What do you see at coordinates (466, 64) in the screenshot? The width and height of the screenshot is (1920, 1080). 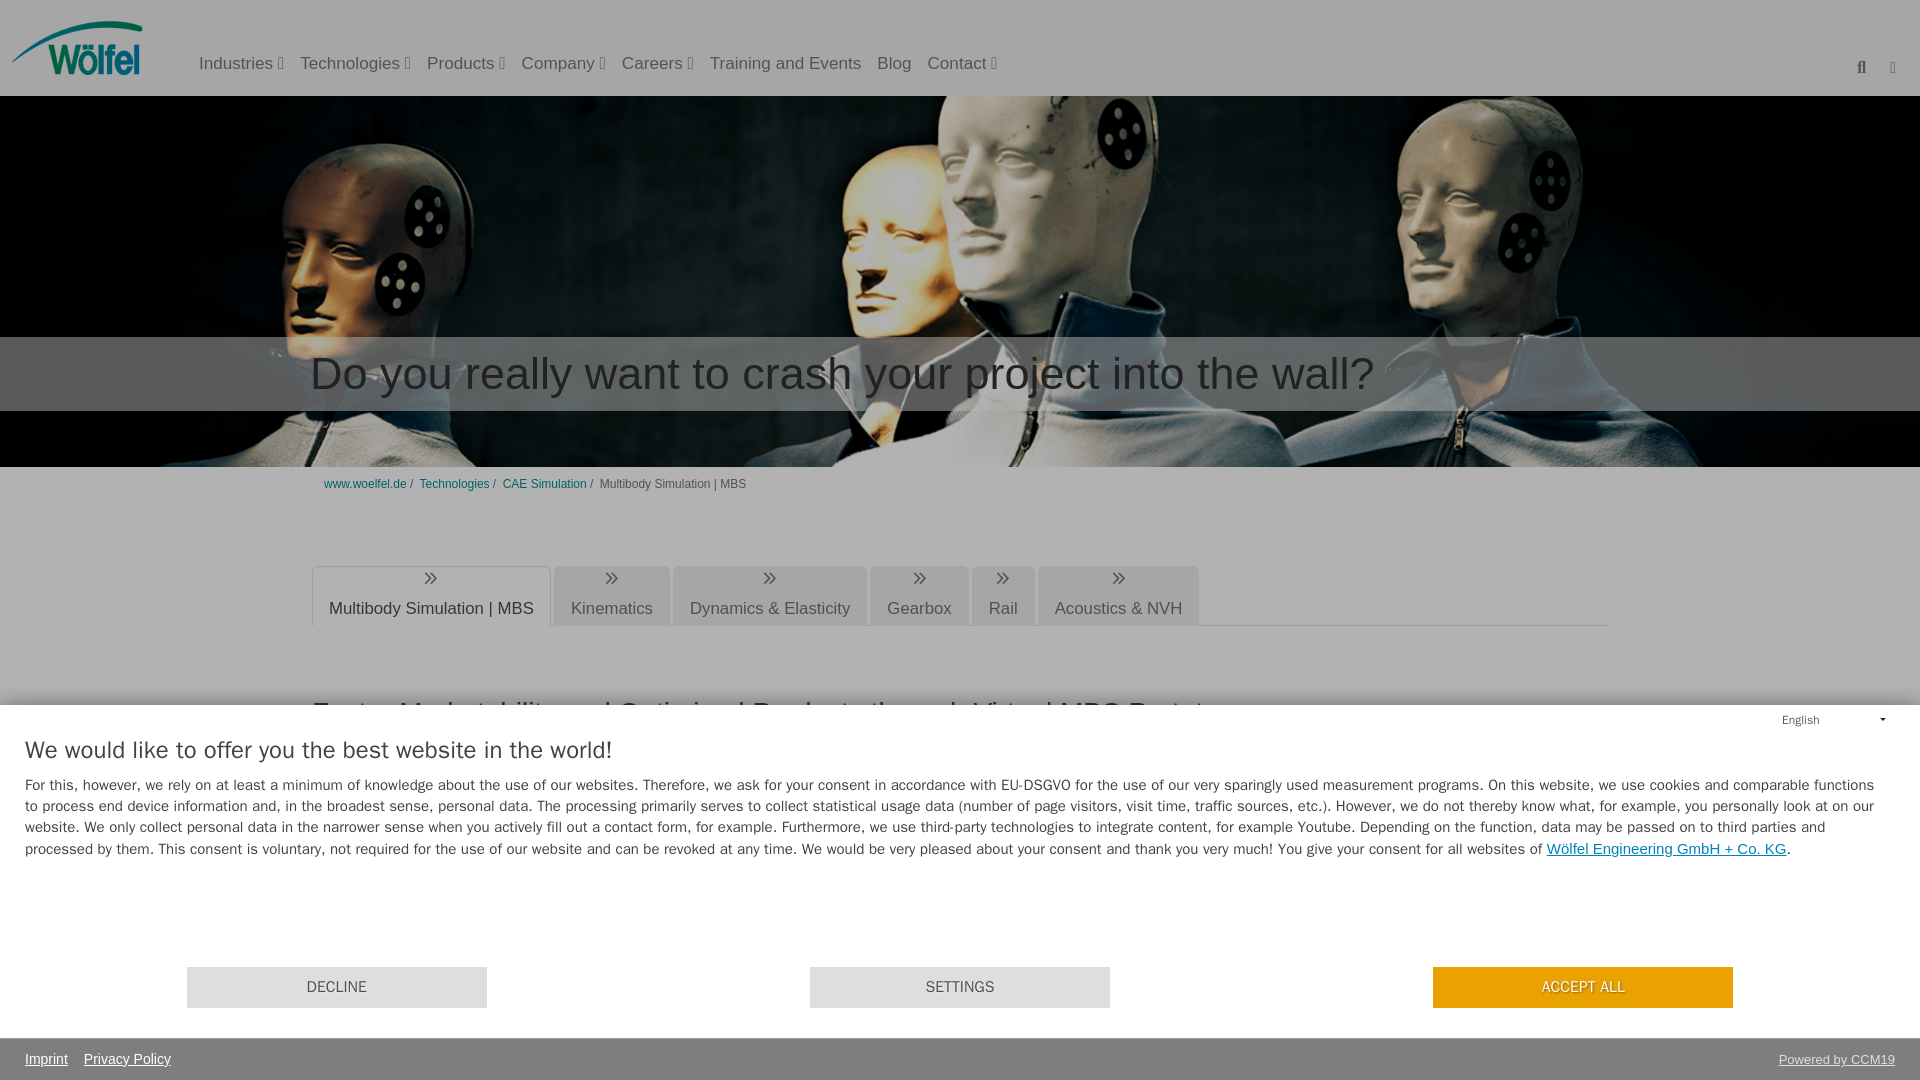 I see `Products` at bounding box center [466, 64].